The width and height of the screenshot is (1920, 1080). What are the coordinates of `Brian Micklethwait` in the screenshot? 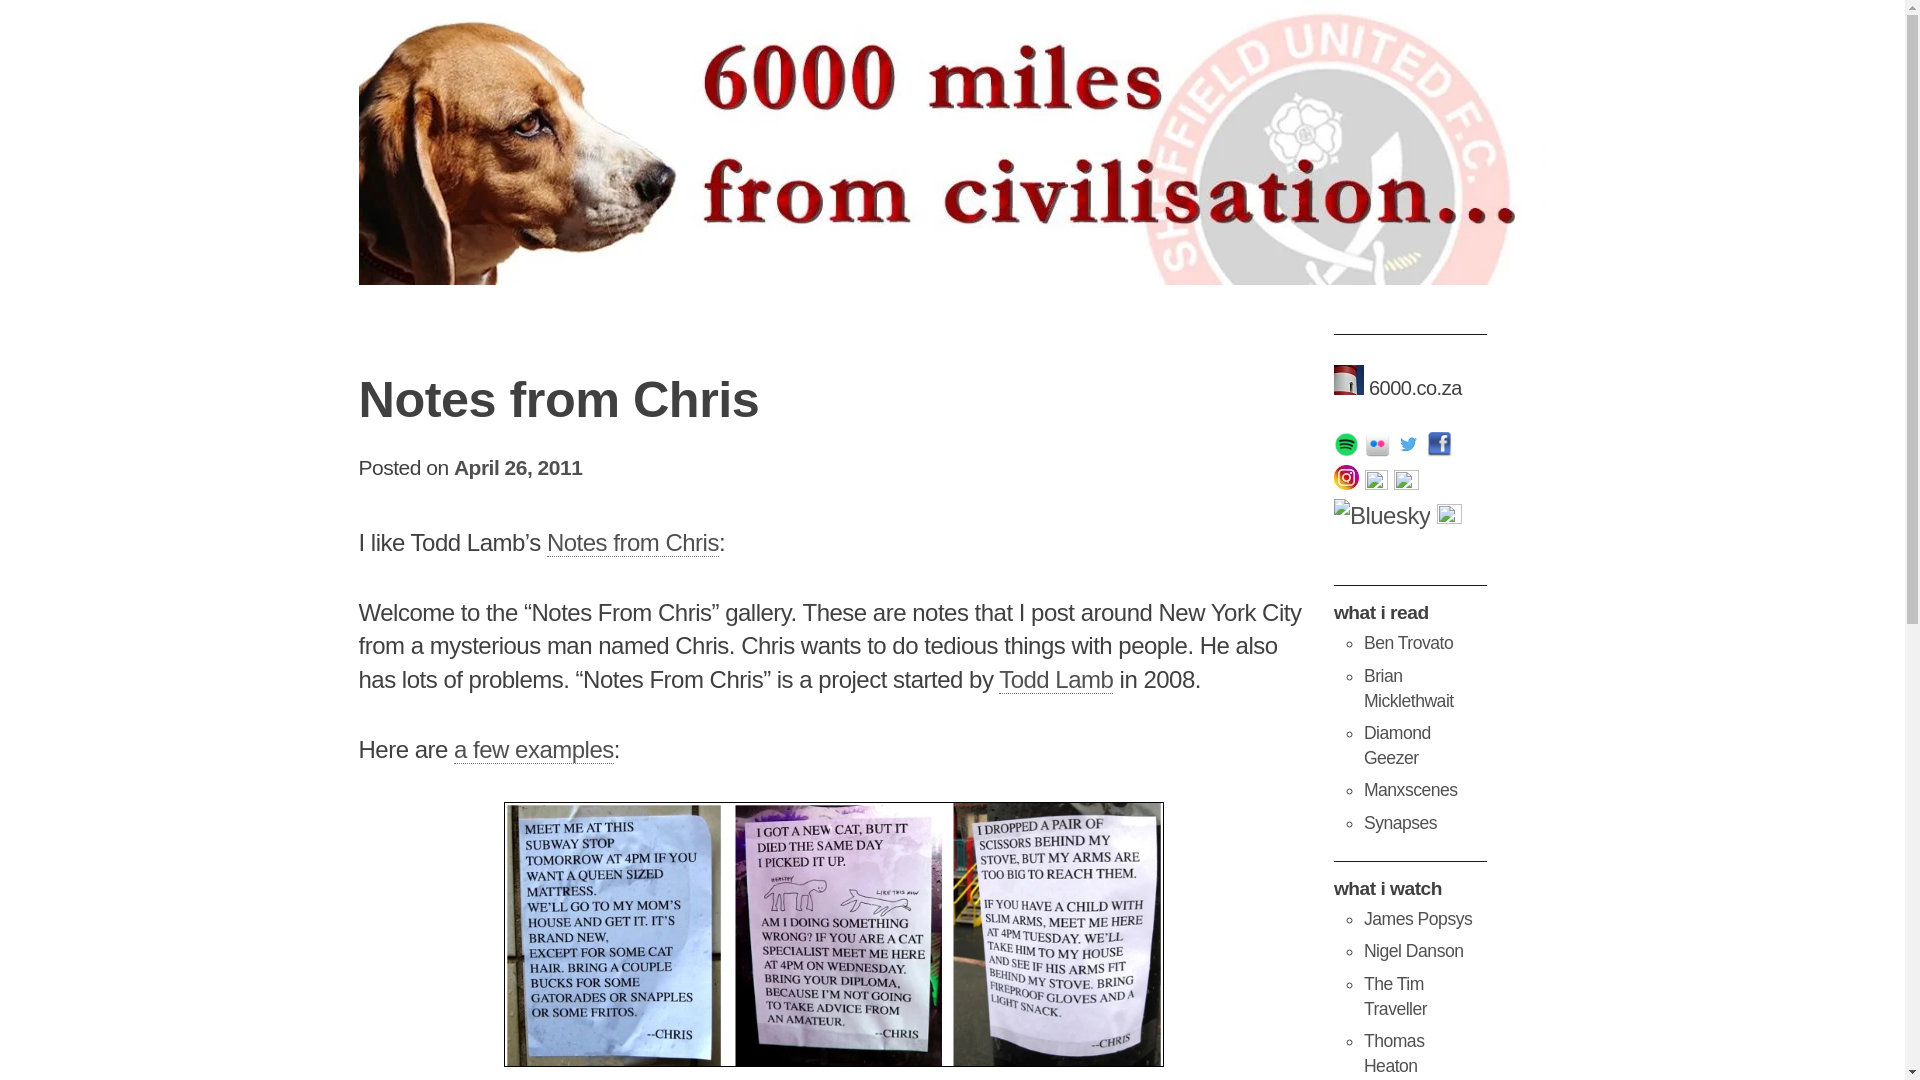 It's located at (1408, 688).